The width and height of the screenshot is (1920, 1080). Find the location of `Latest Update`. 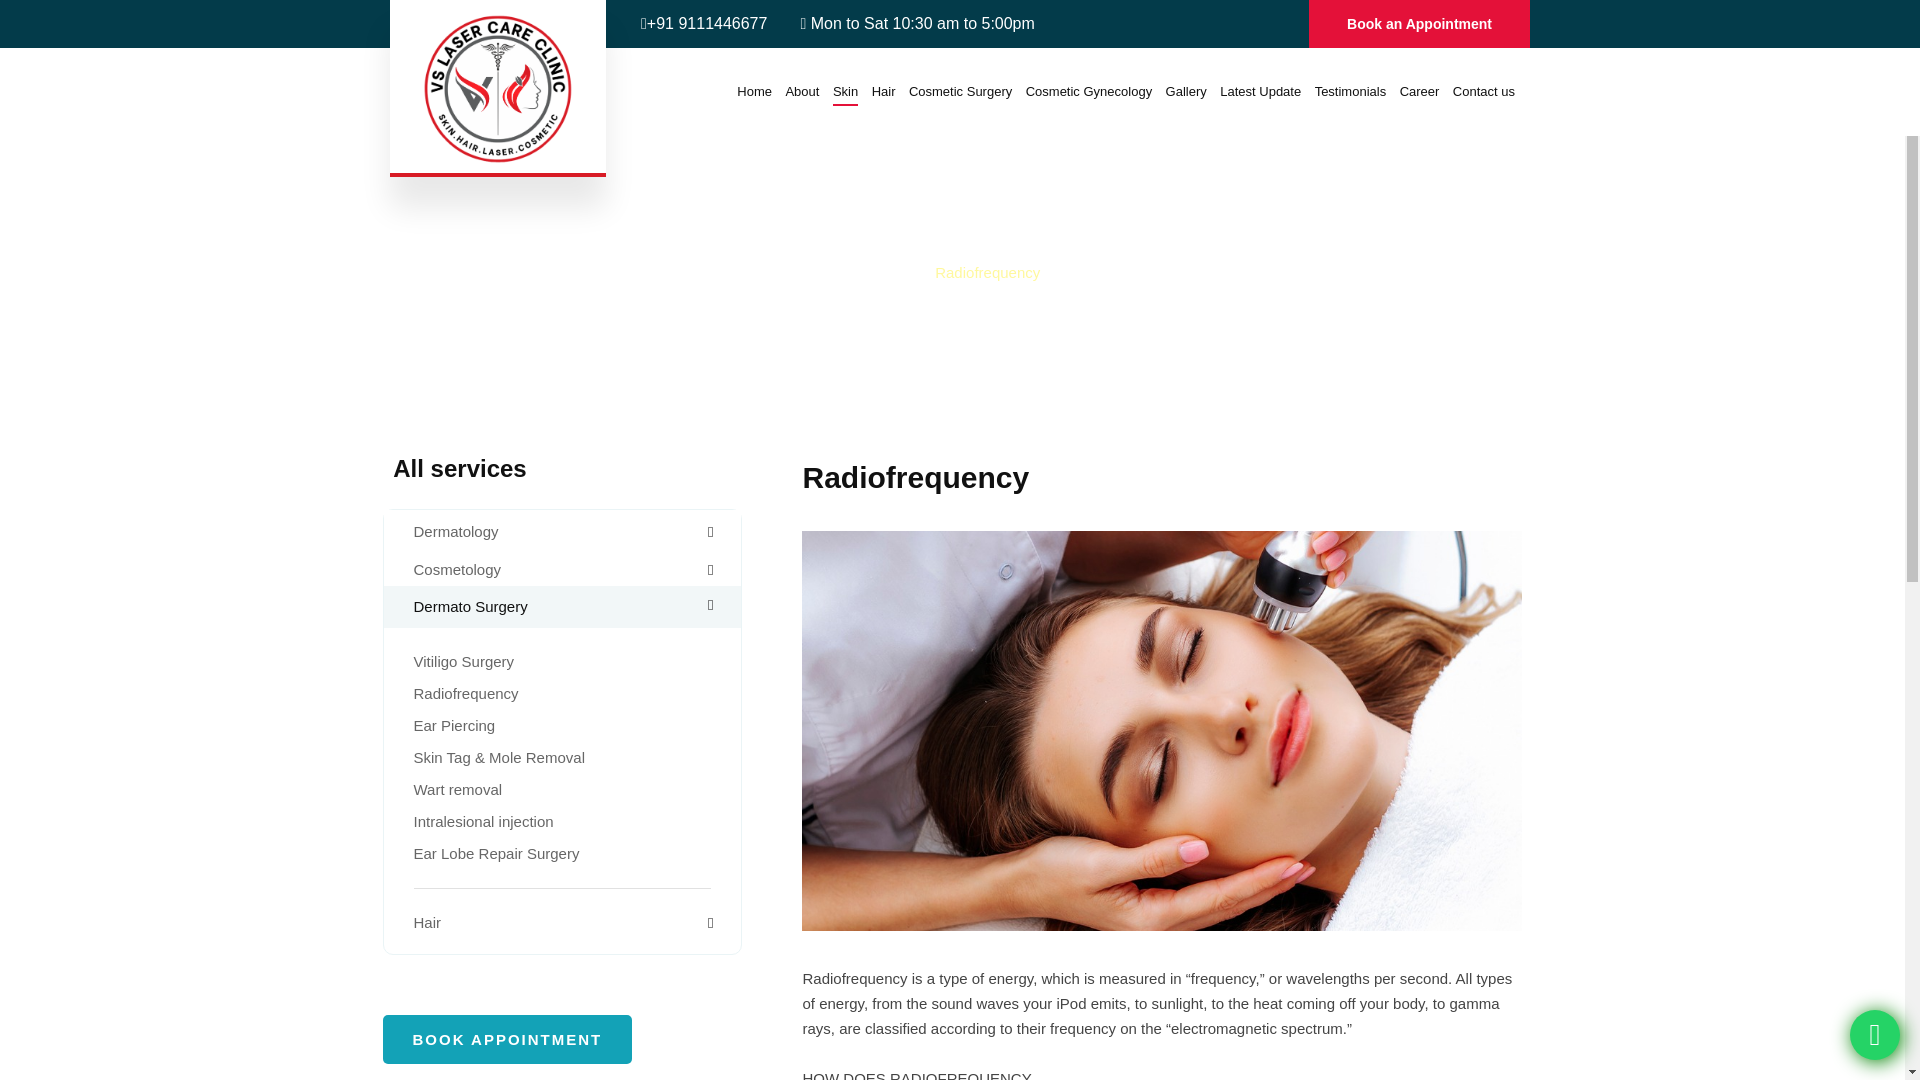

Latest Update is located at coordinates (1260, 91).